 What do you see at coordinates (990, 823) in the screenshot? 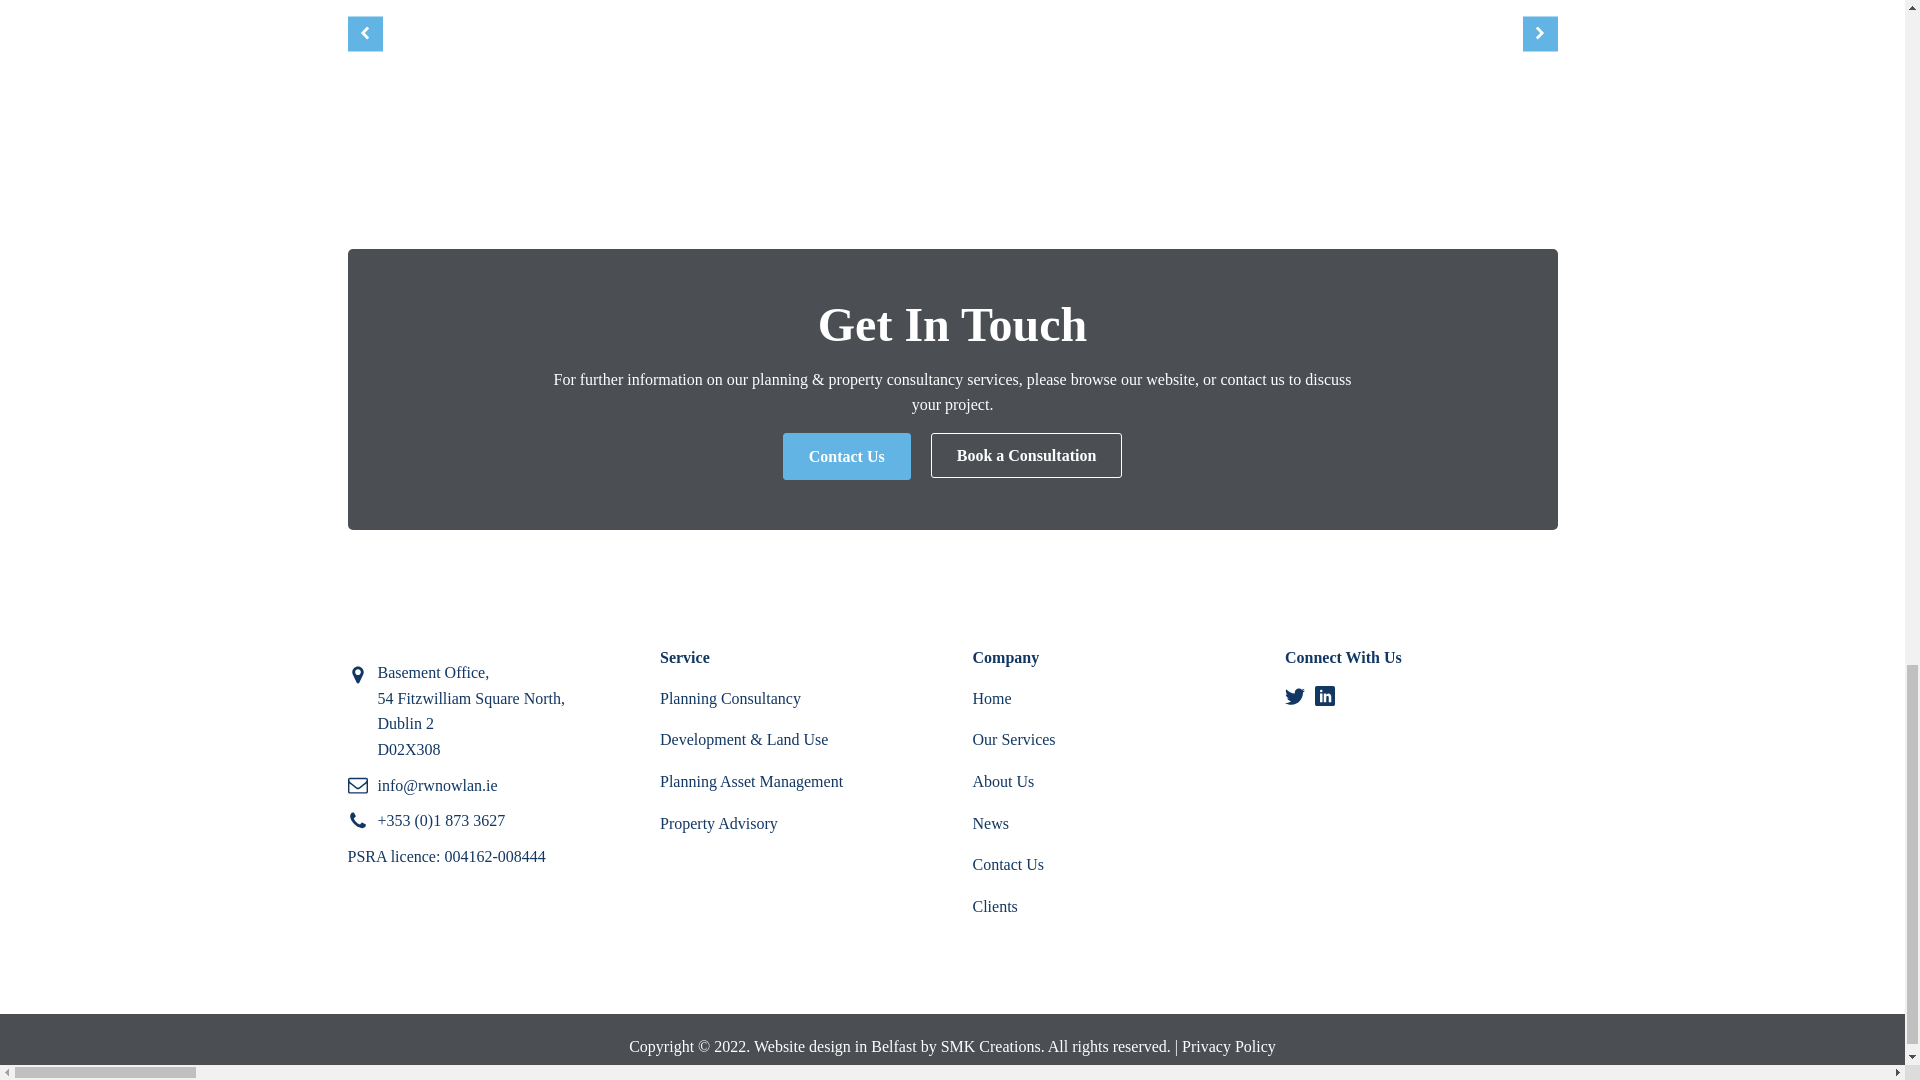
I see `News` at bounding box center [990, 823].